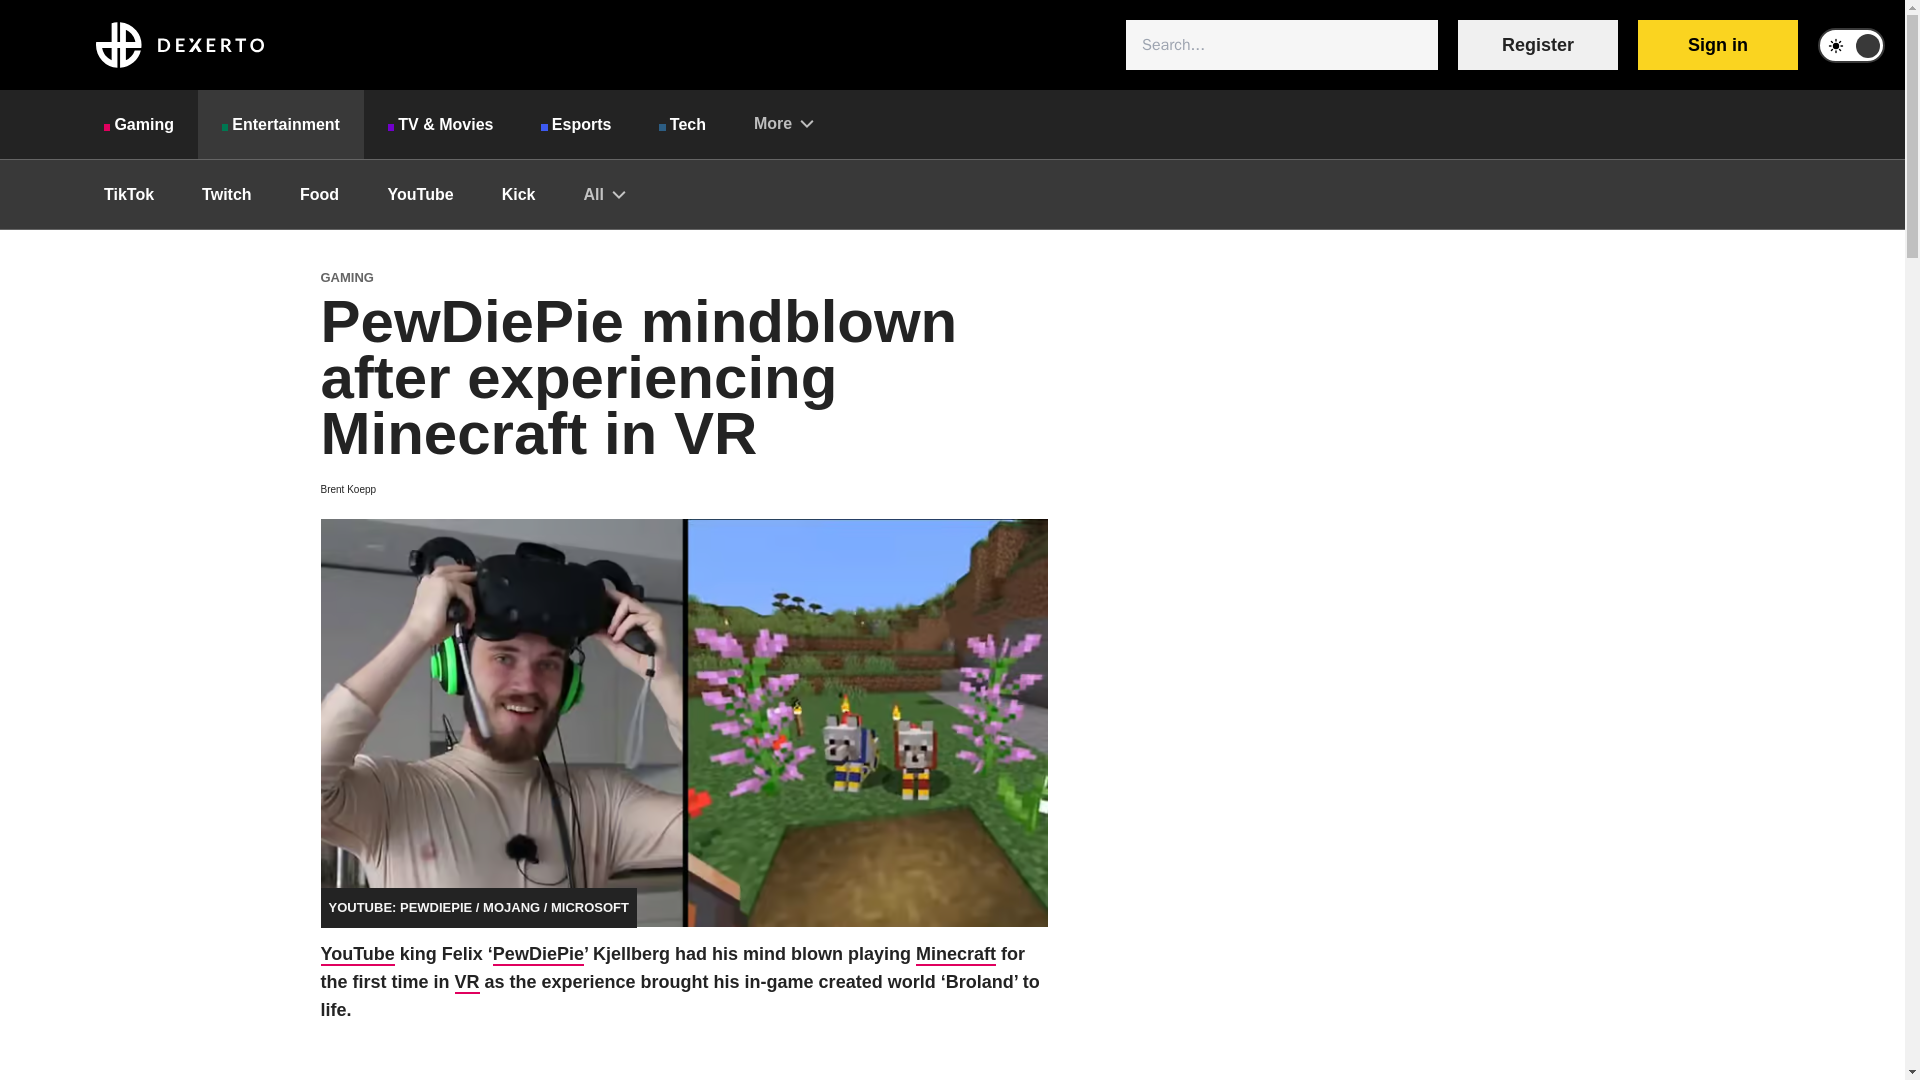 Image resolution: width=1920 pixels, height=1080 pixels. I want to click on Entertainment, so click(280, 124).